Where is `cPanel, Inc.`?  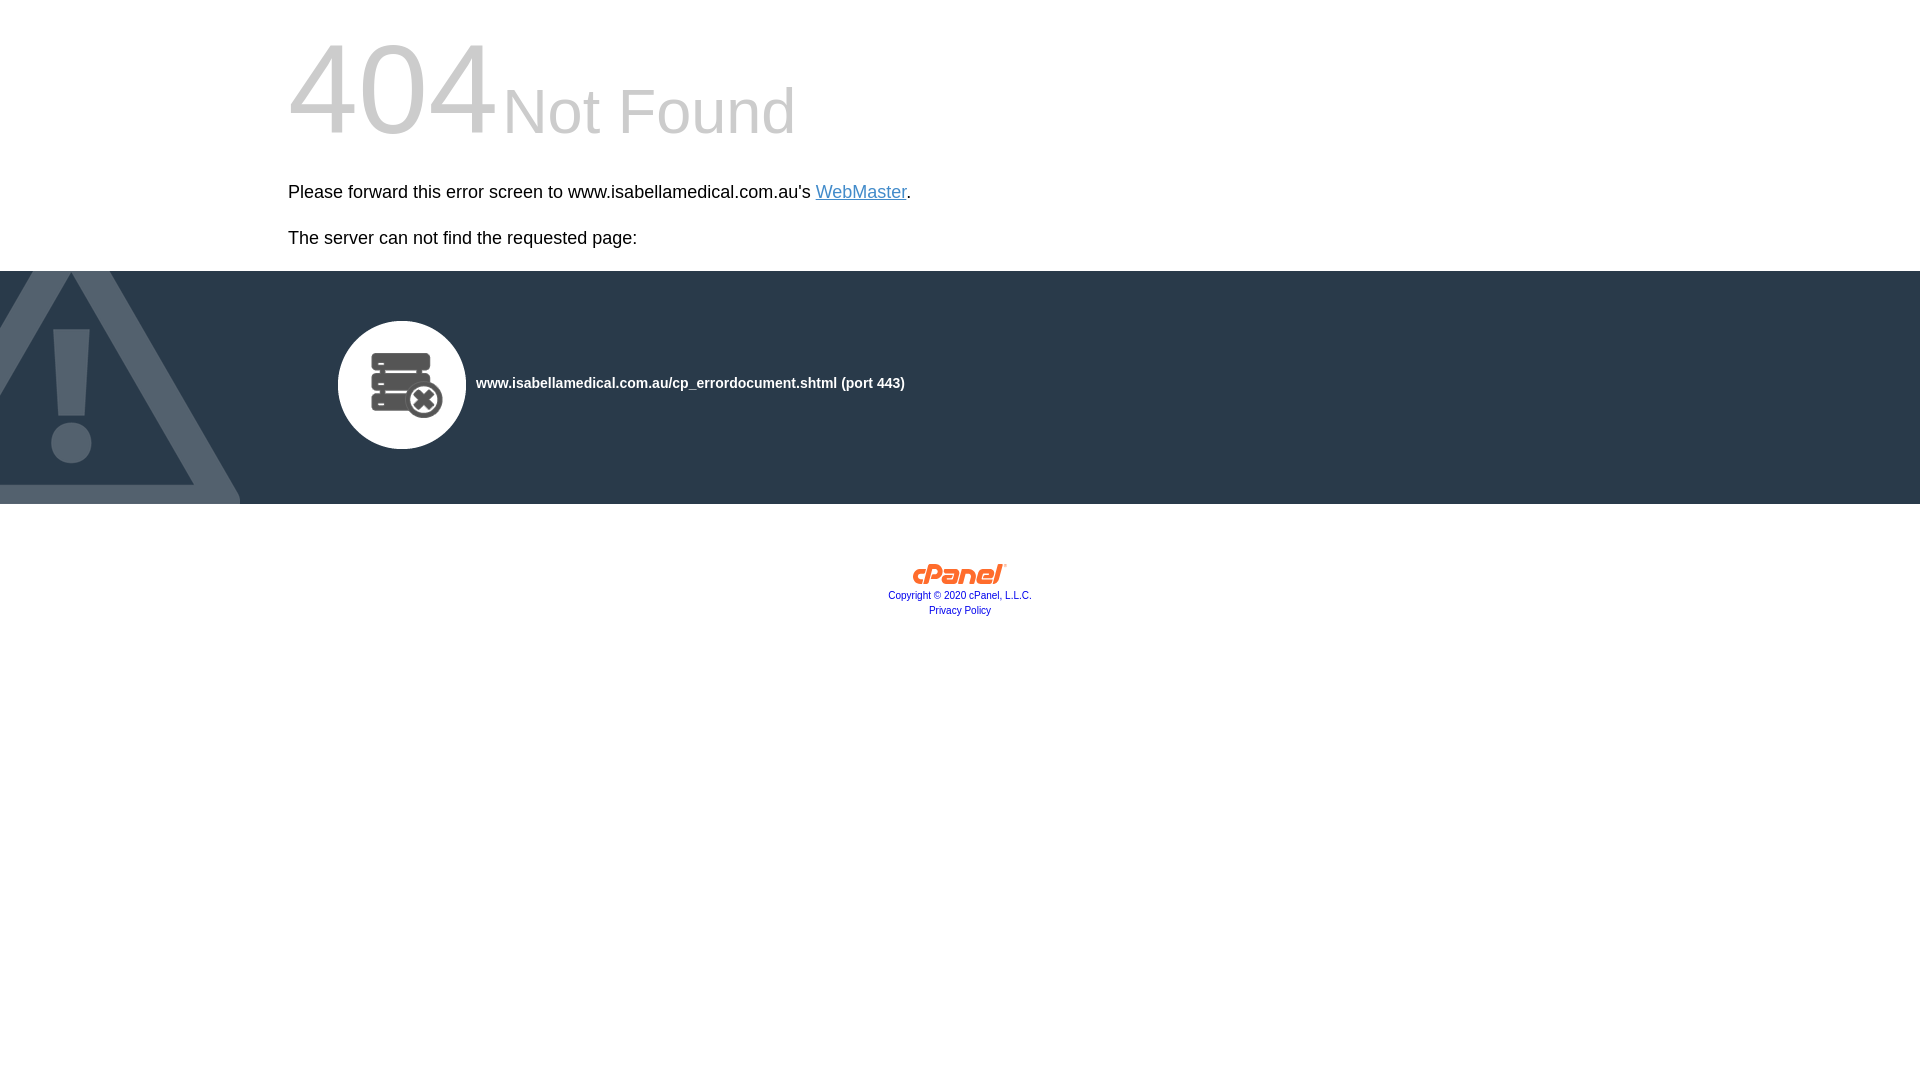 cPanel, Inc. is located at coordinates (960, 579).